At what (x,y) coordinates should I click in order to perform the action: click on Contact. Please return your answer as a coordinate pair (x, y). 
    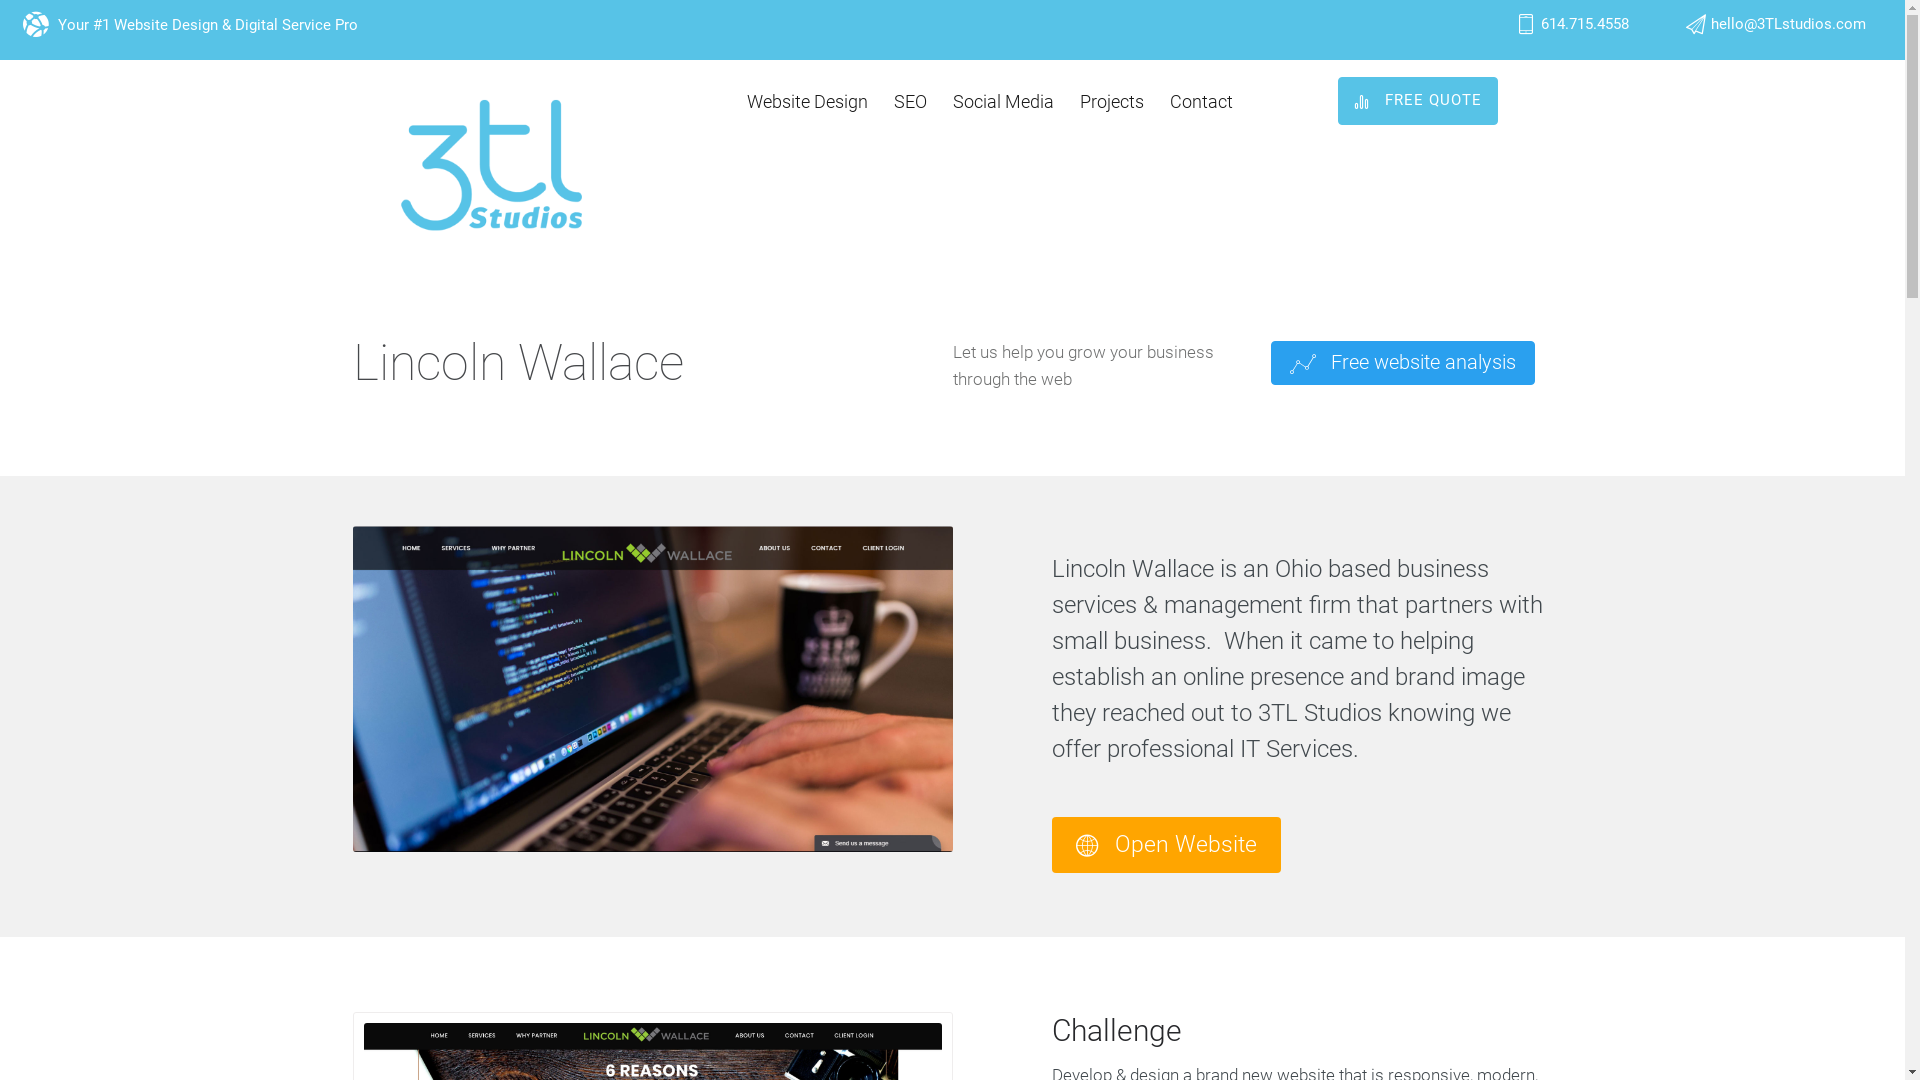
    Looking at the image, I should click on (1202, 102).